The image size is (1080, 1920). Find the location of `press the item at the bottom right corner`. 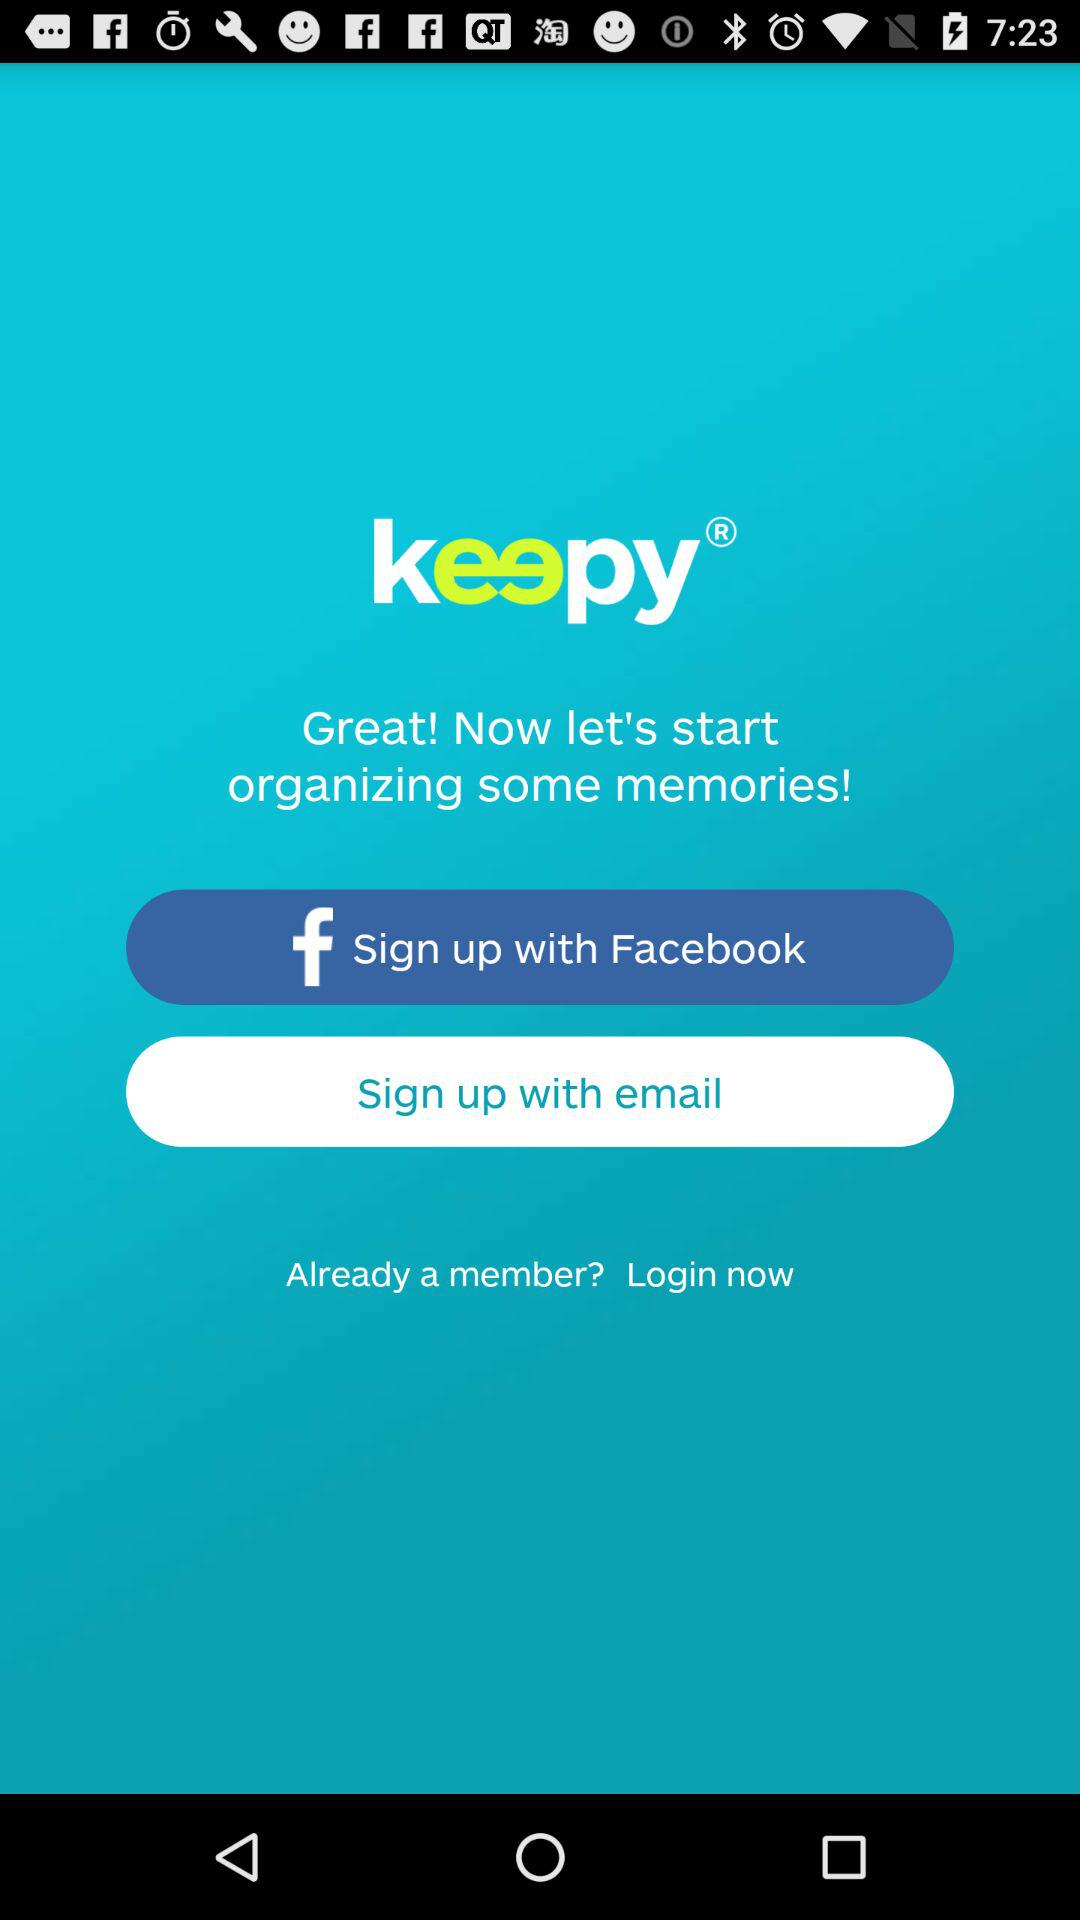

press the item at the bottom right corner is located at coordinates (723, 1292).